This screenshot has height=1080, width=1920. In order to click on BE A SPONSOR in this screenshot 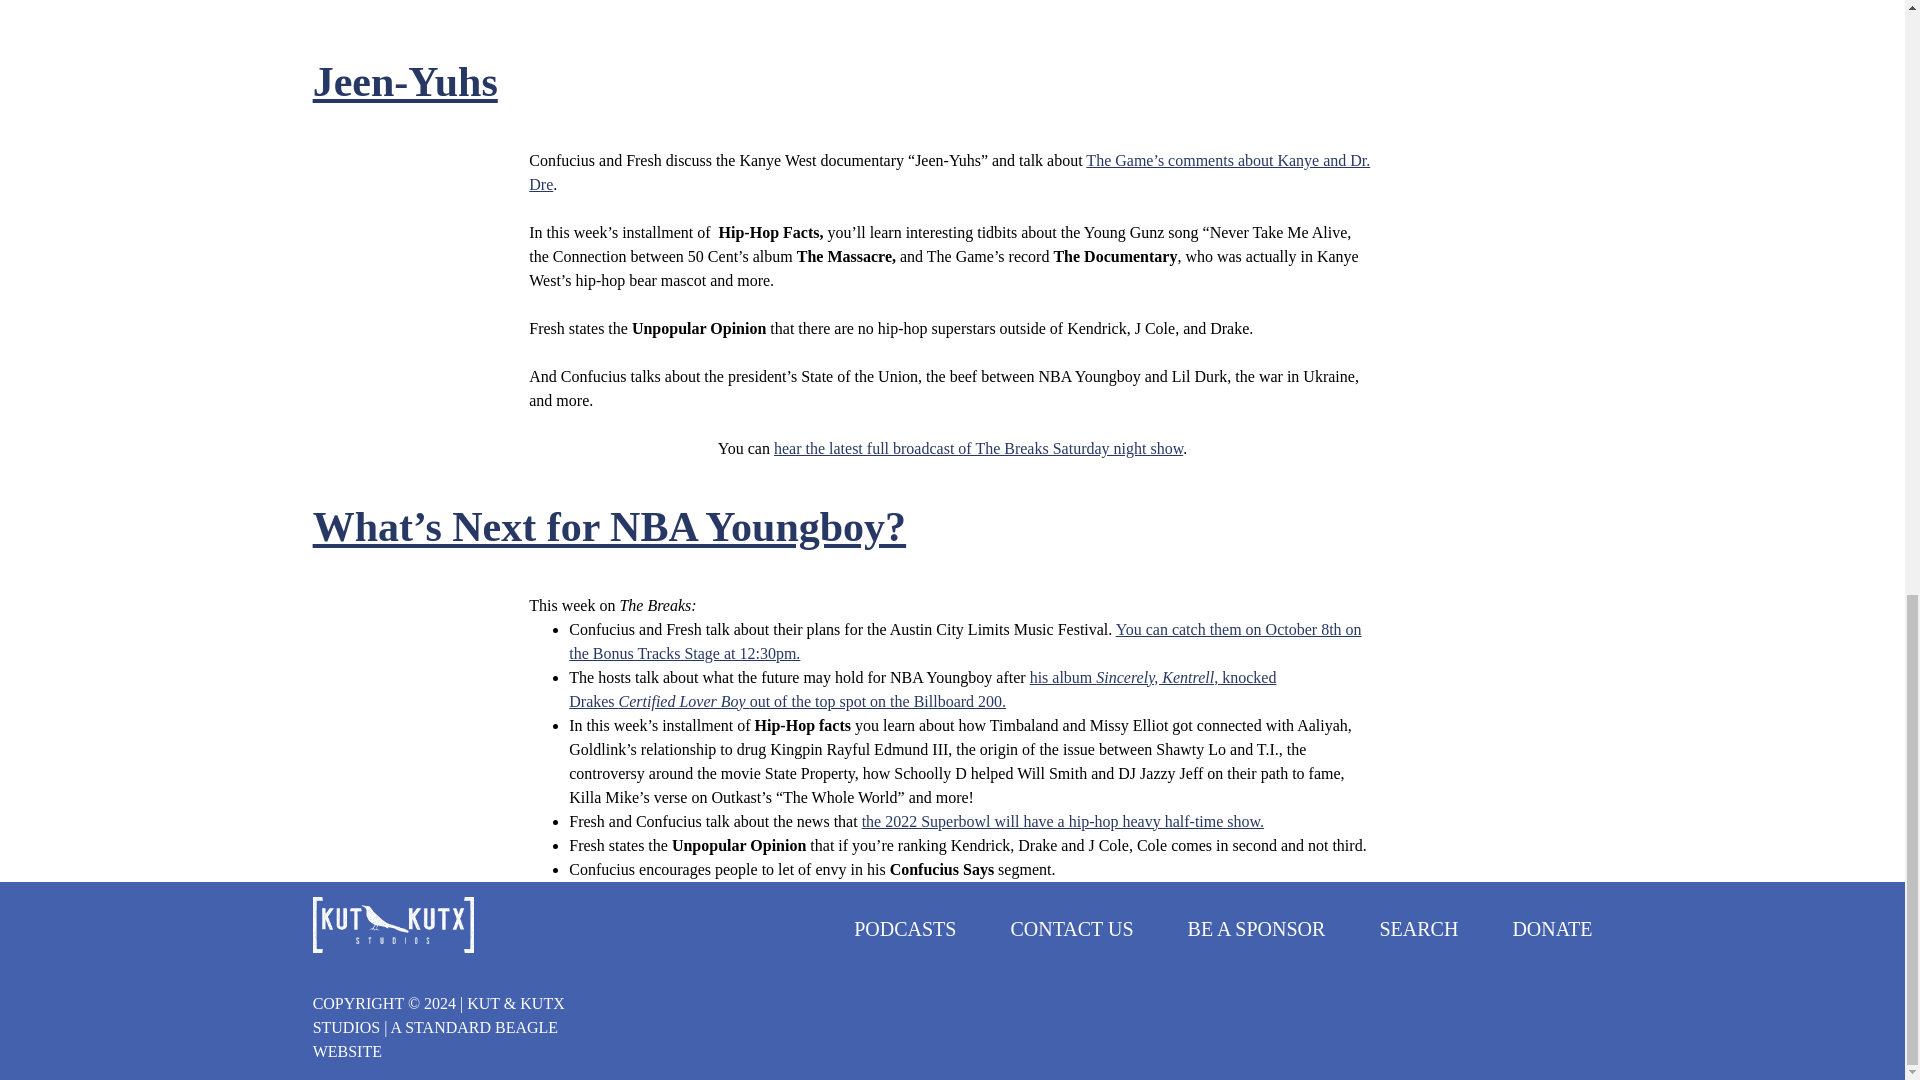, I will do `click(1257, 928)`.